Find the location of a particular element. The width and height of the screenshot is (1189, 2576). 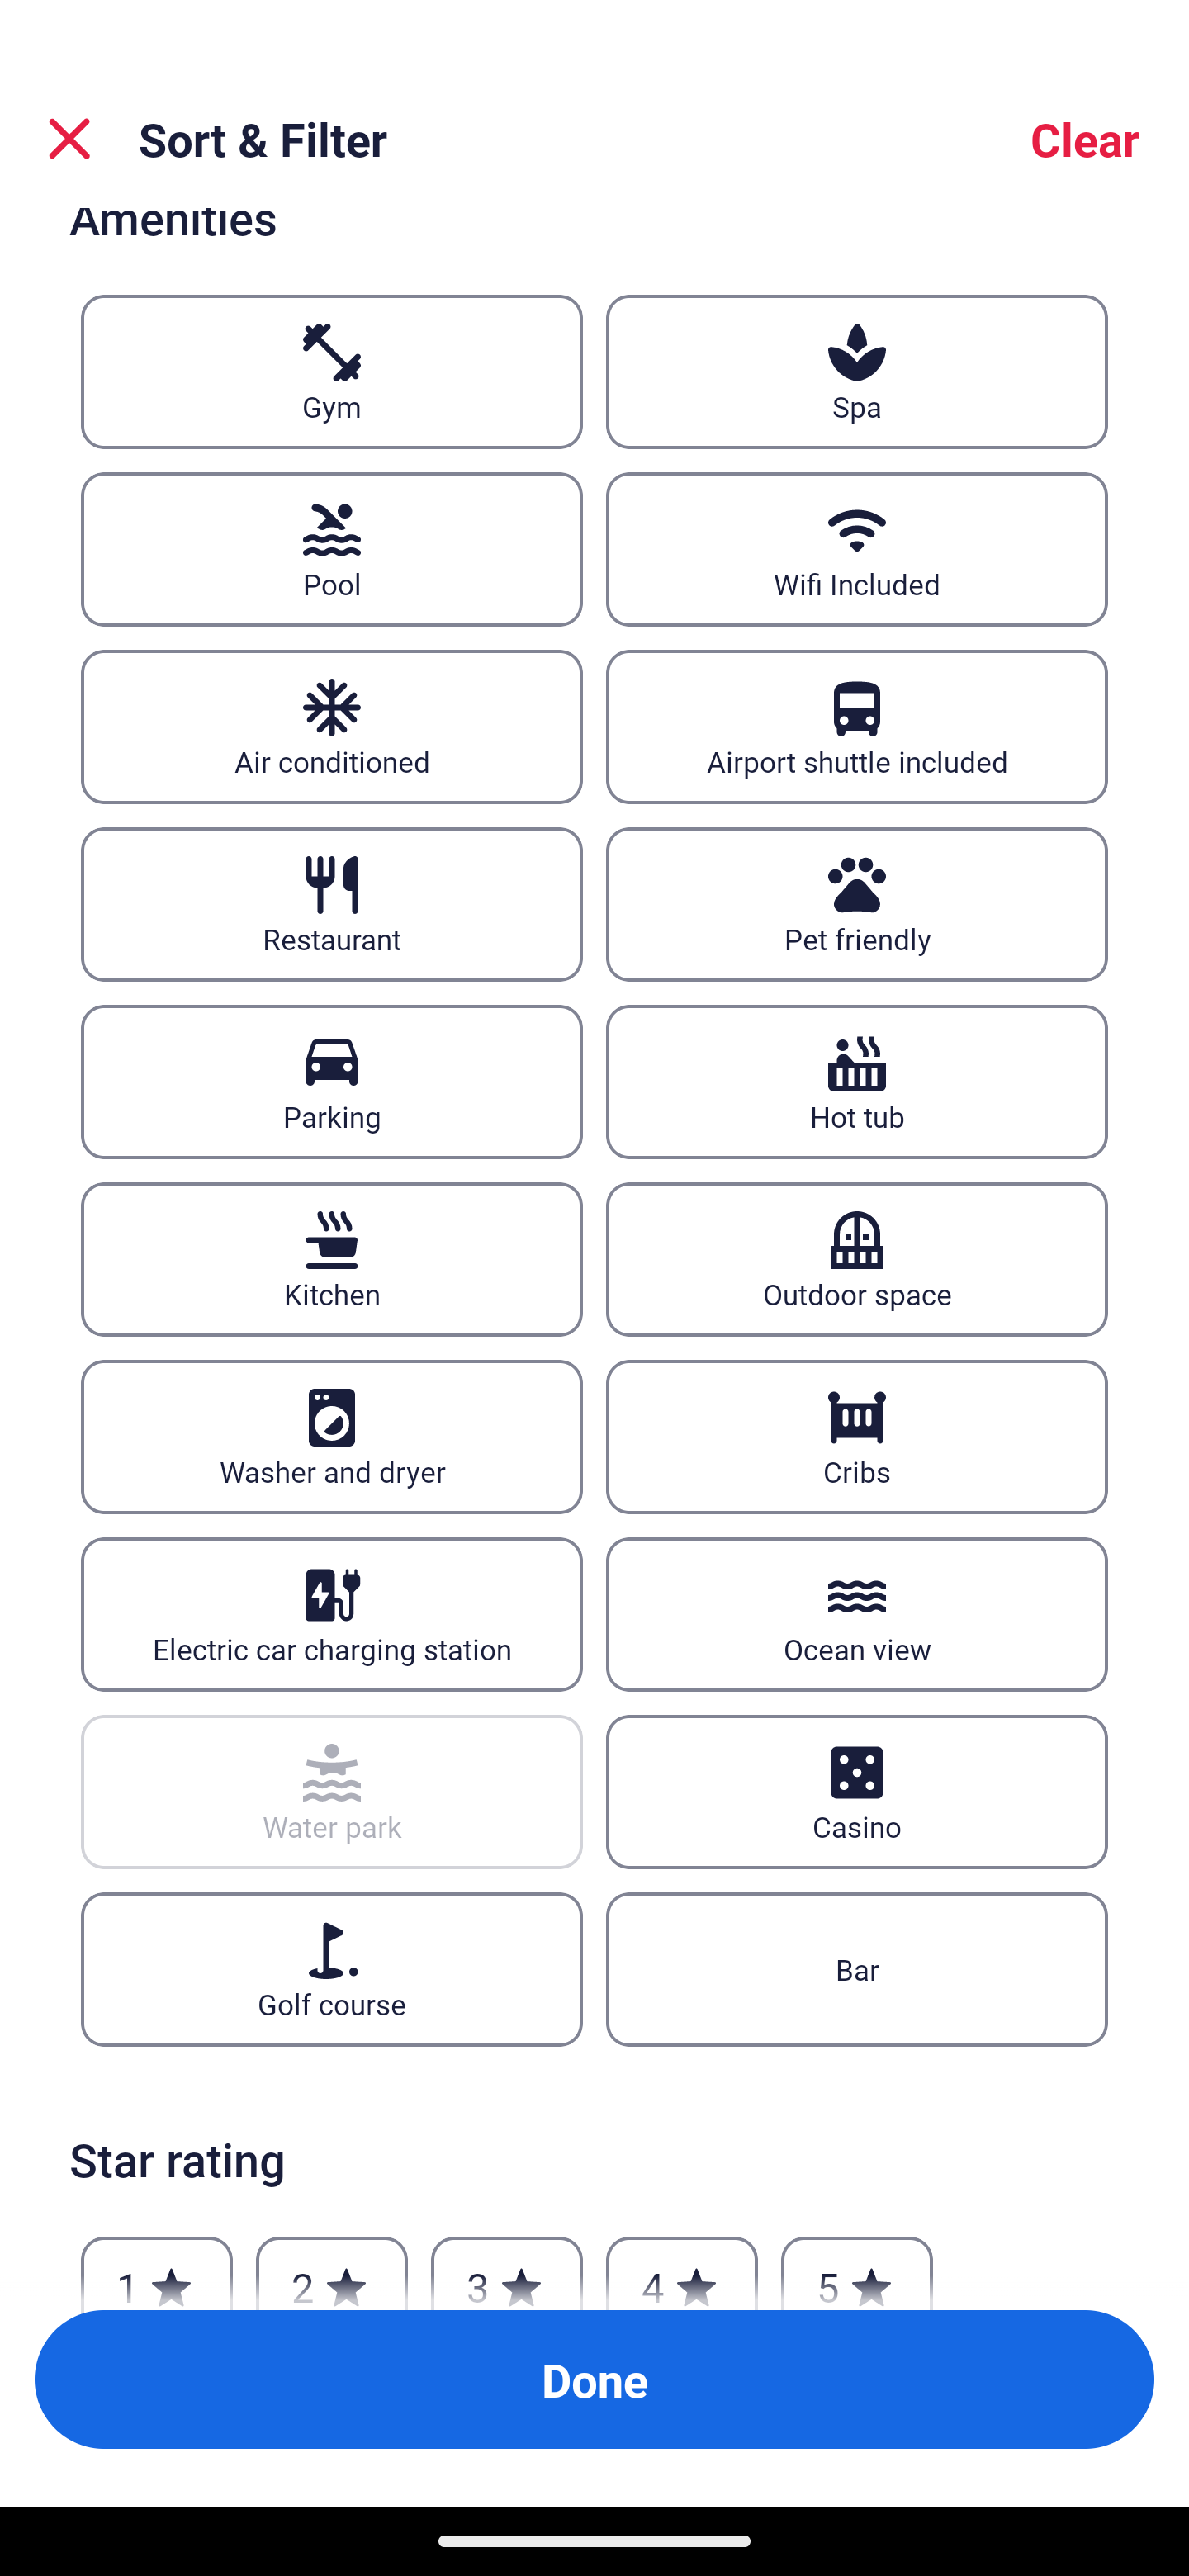

Clear is located at coordinates (1085, 139).